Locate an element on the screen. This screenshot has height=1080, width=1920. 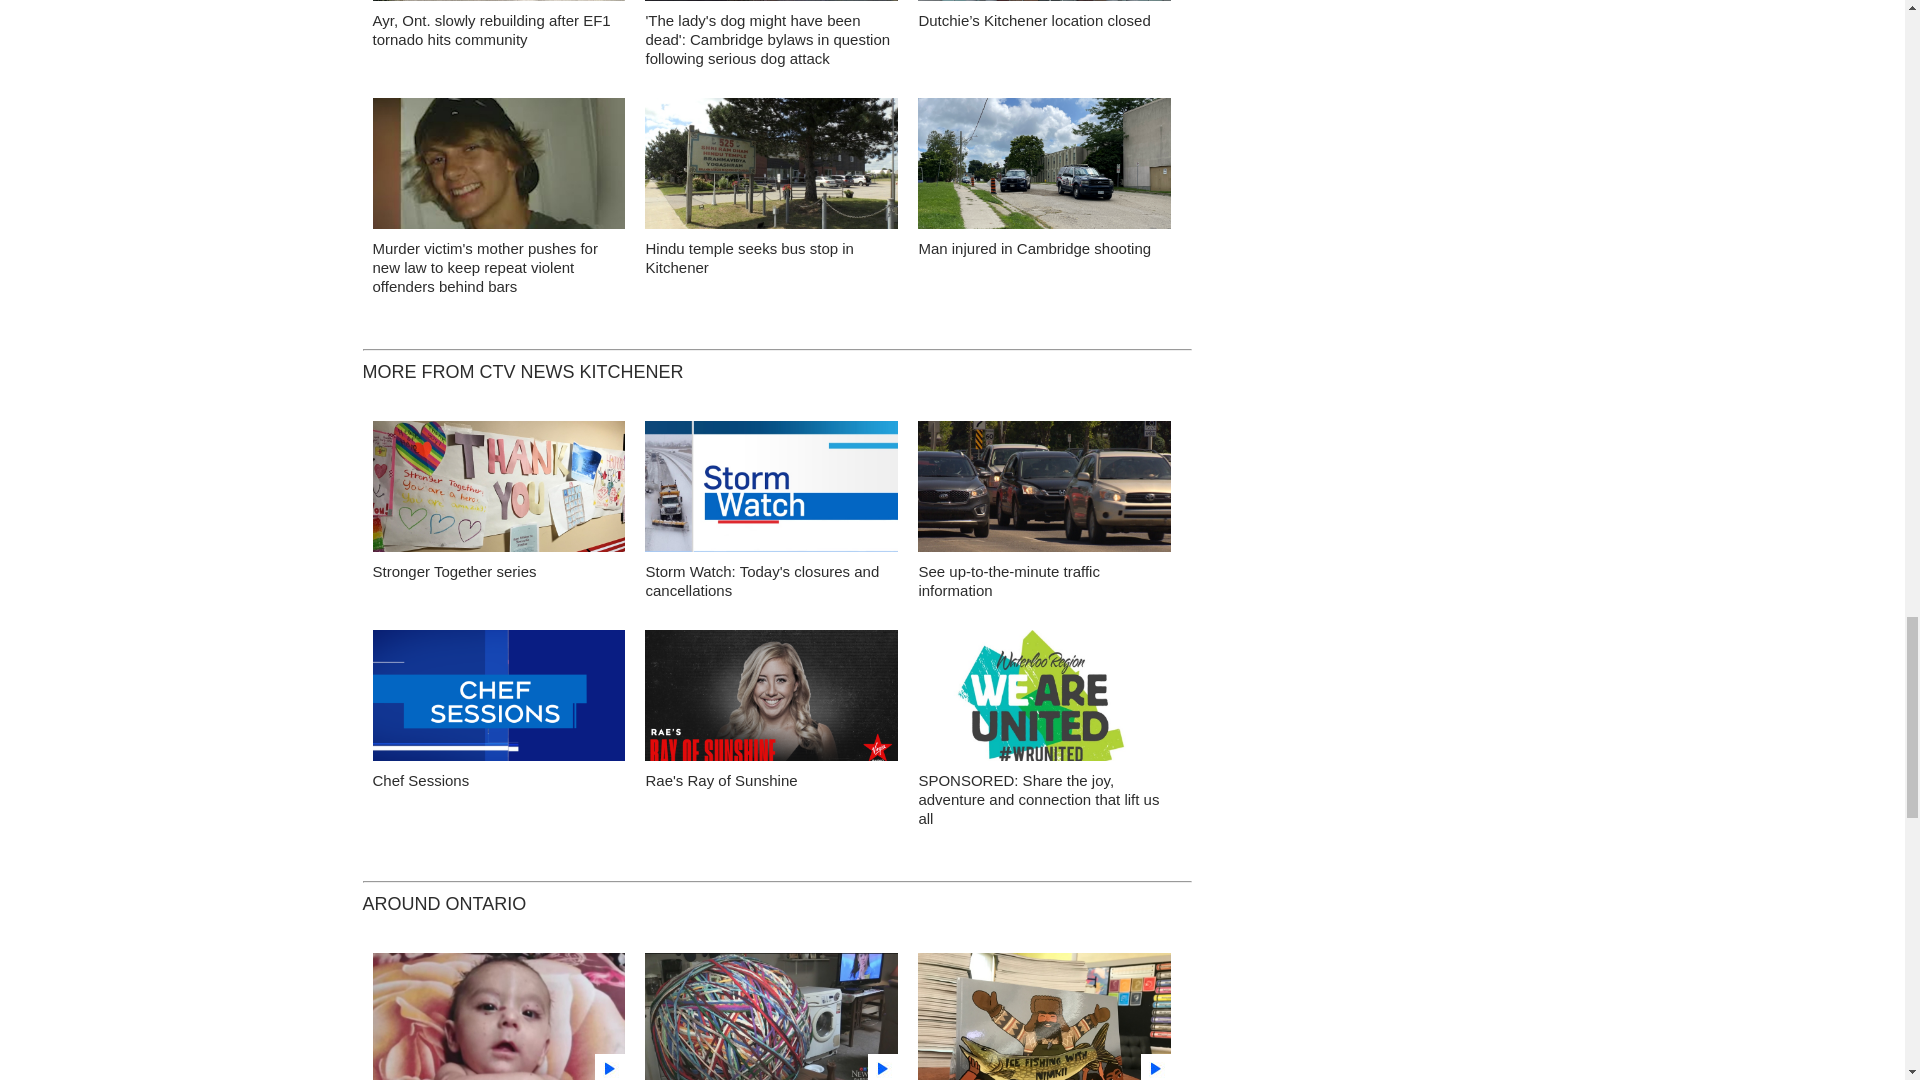
Storm Watch is located at coordinates (772, 492).